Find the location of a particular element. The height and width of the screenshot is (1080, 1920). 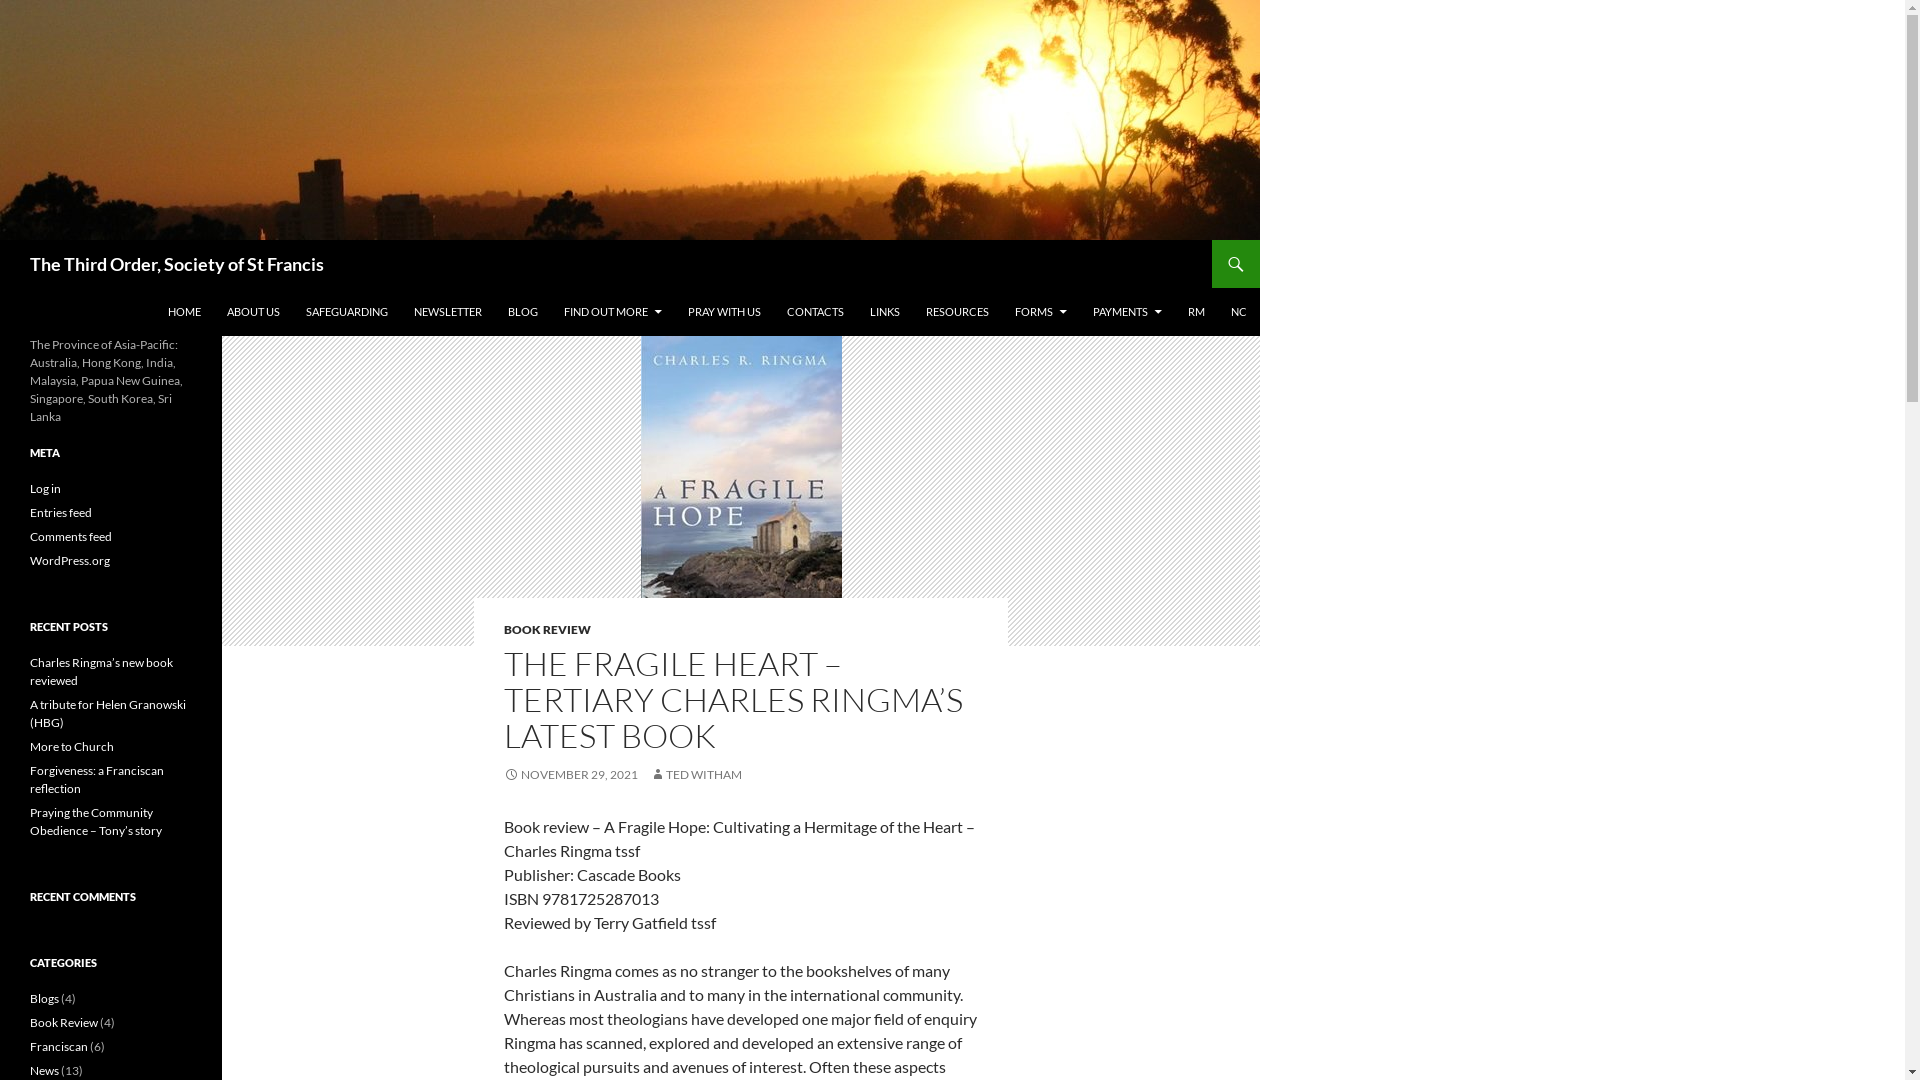

Book Review is located at coordinates (64, 1022).